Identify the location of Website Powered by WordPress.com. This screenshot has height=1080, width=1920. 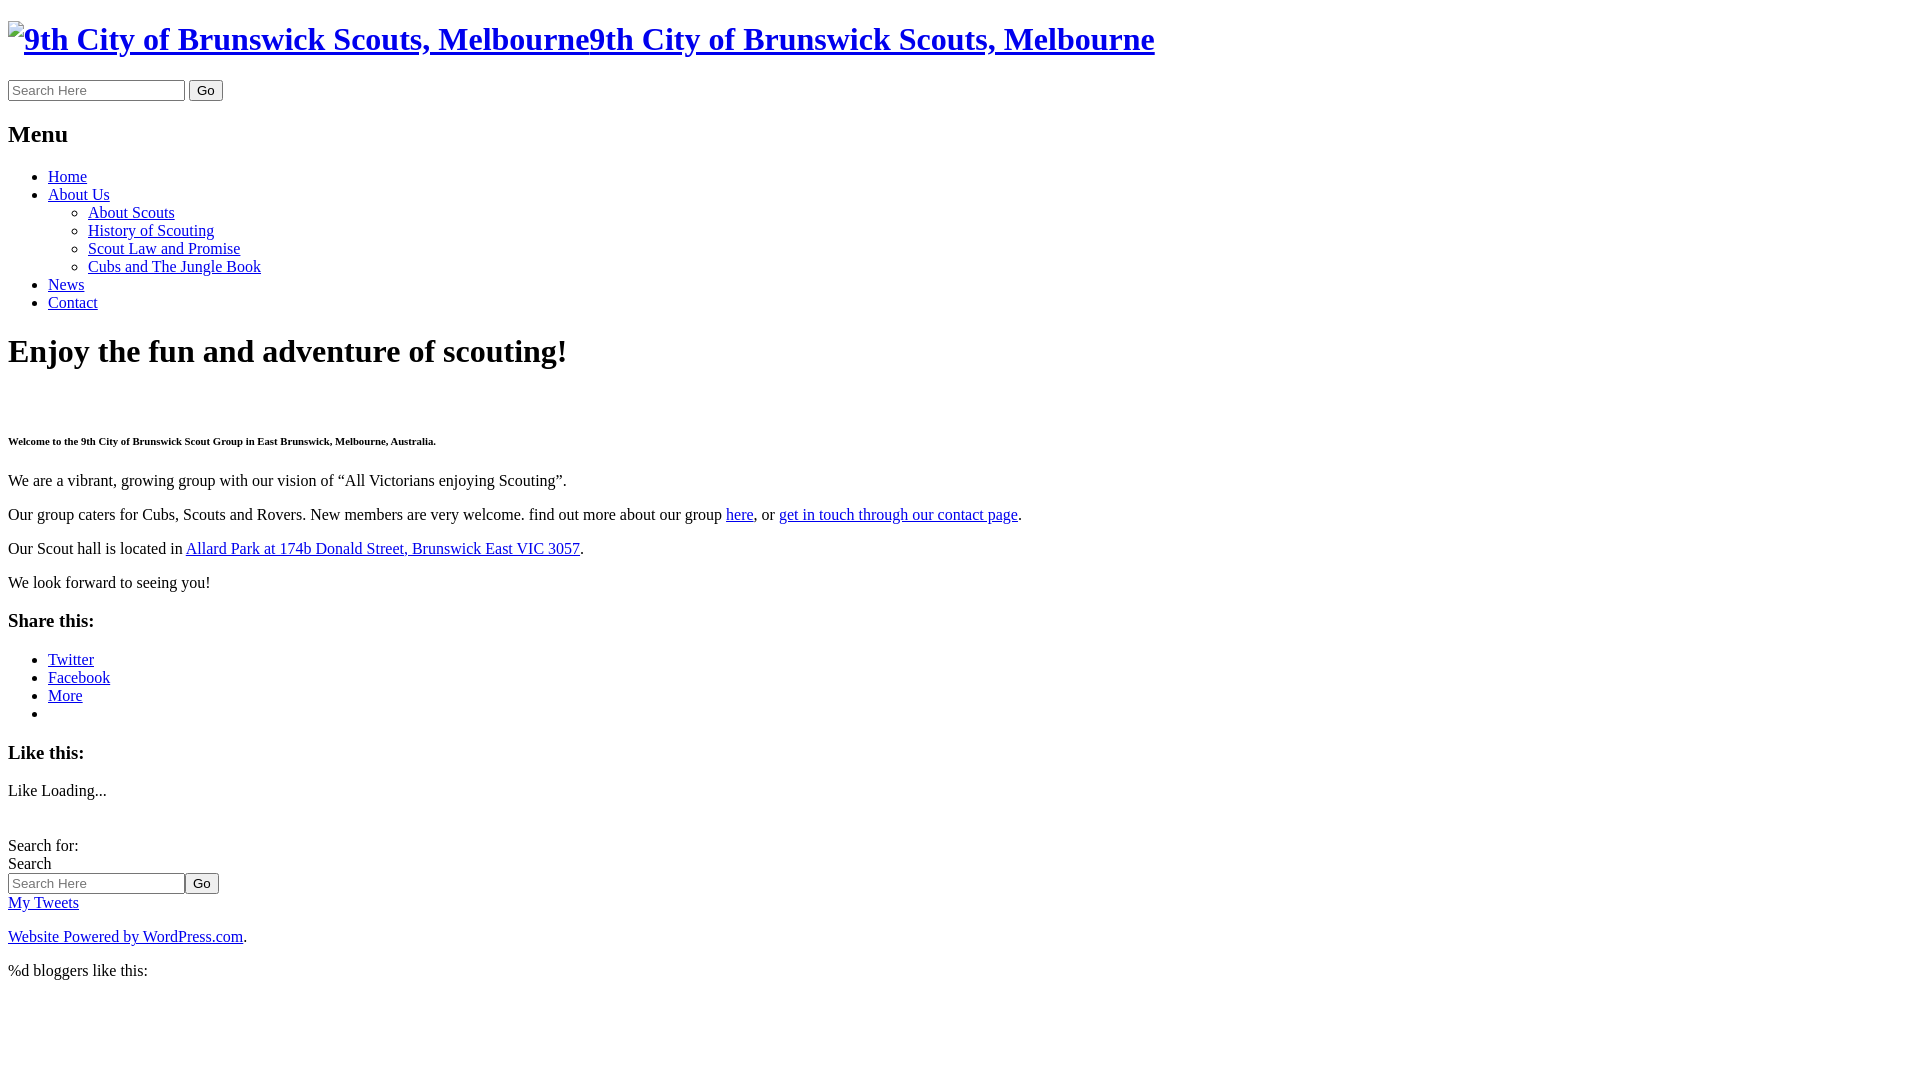
(126, 936).